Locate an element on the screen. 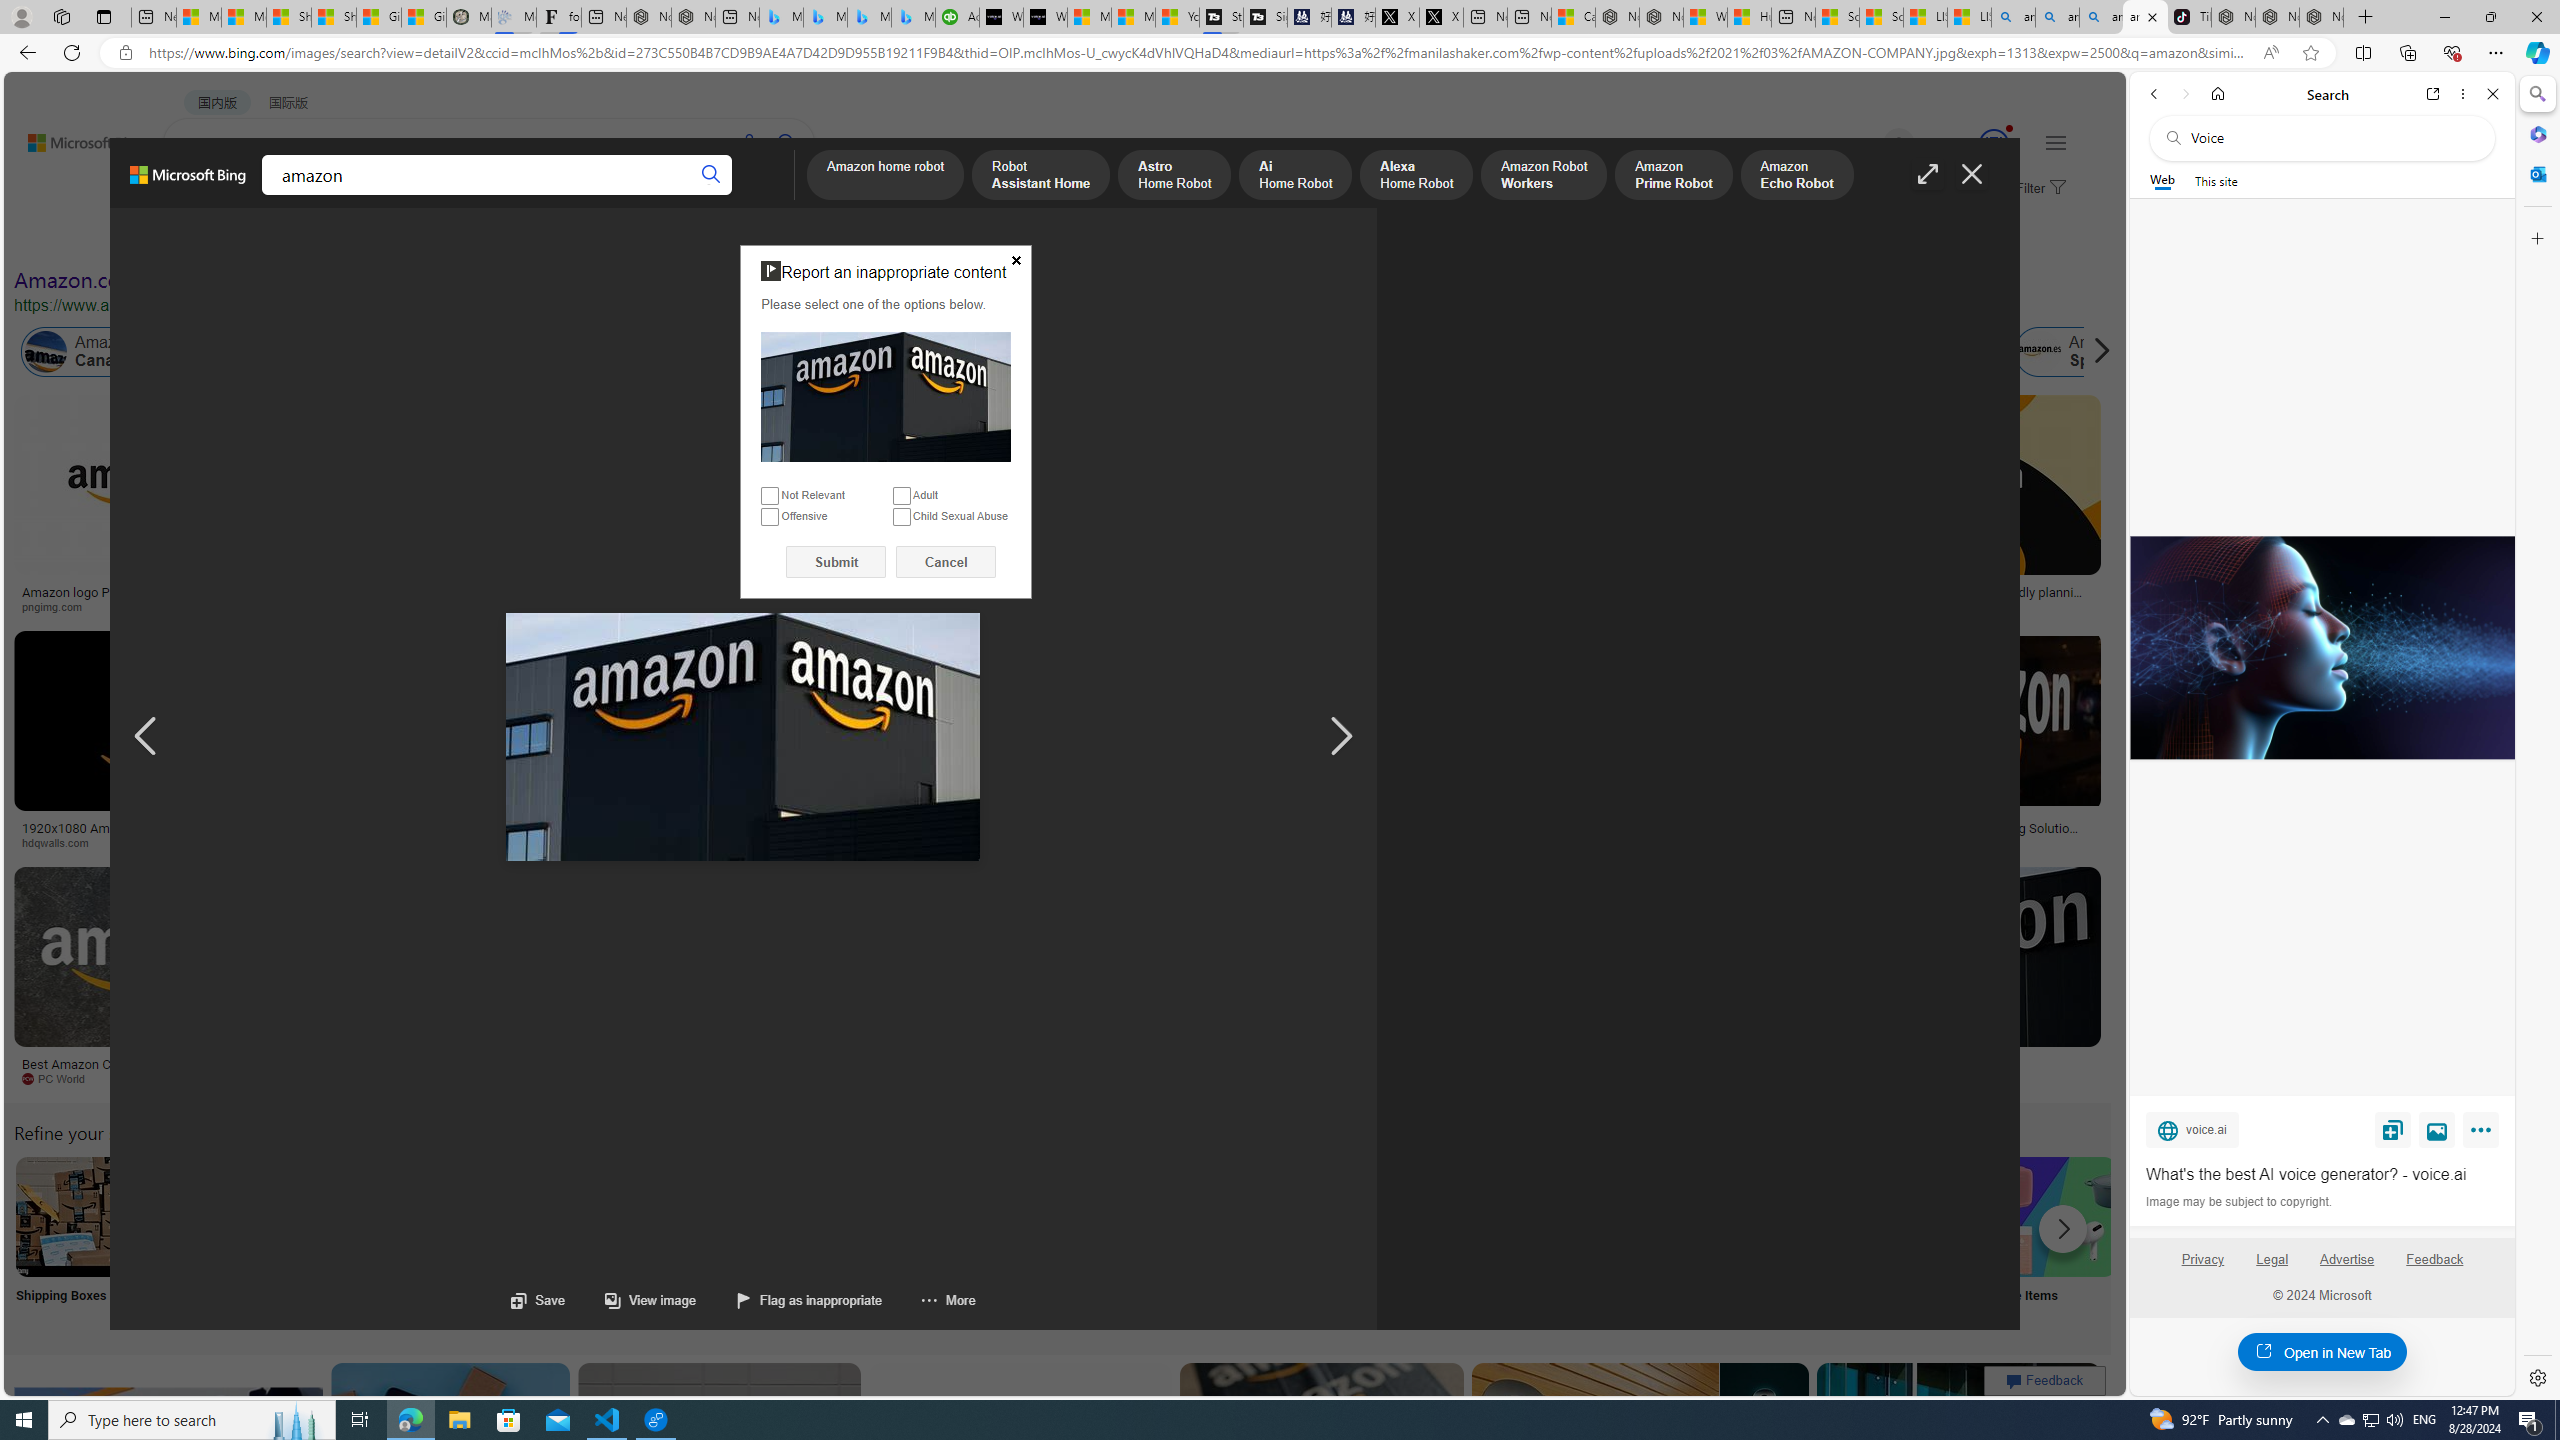  Amazon Animals is located at coordinates (706, 352).